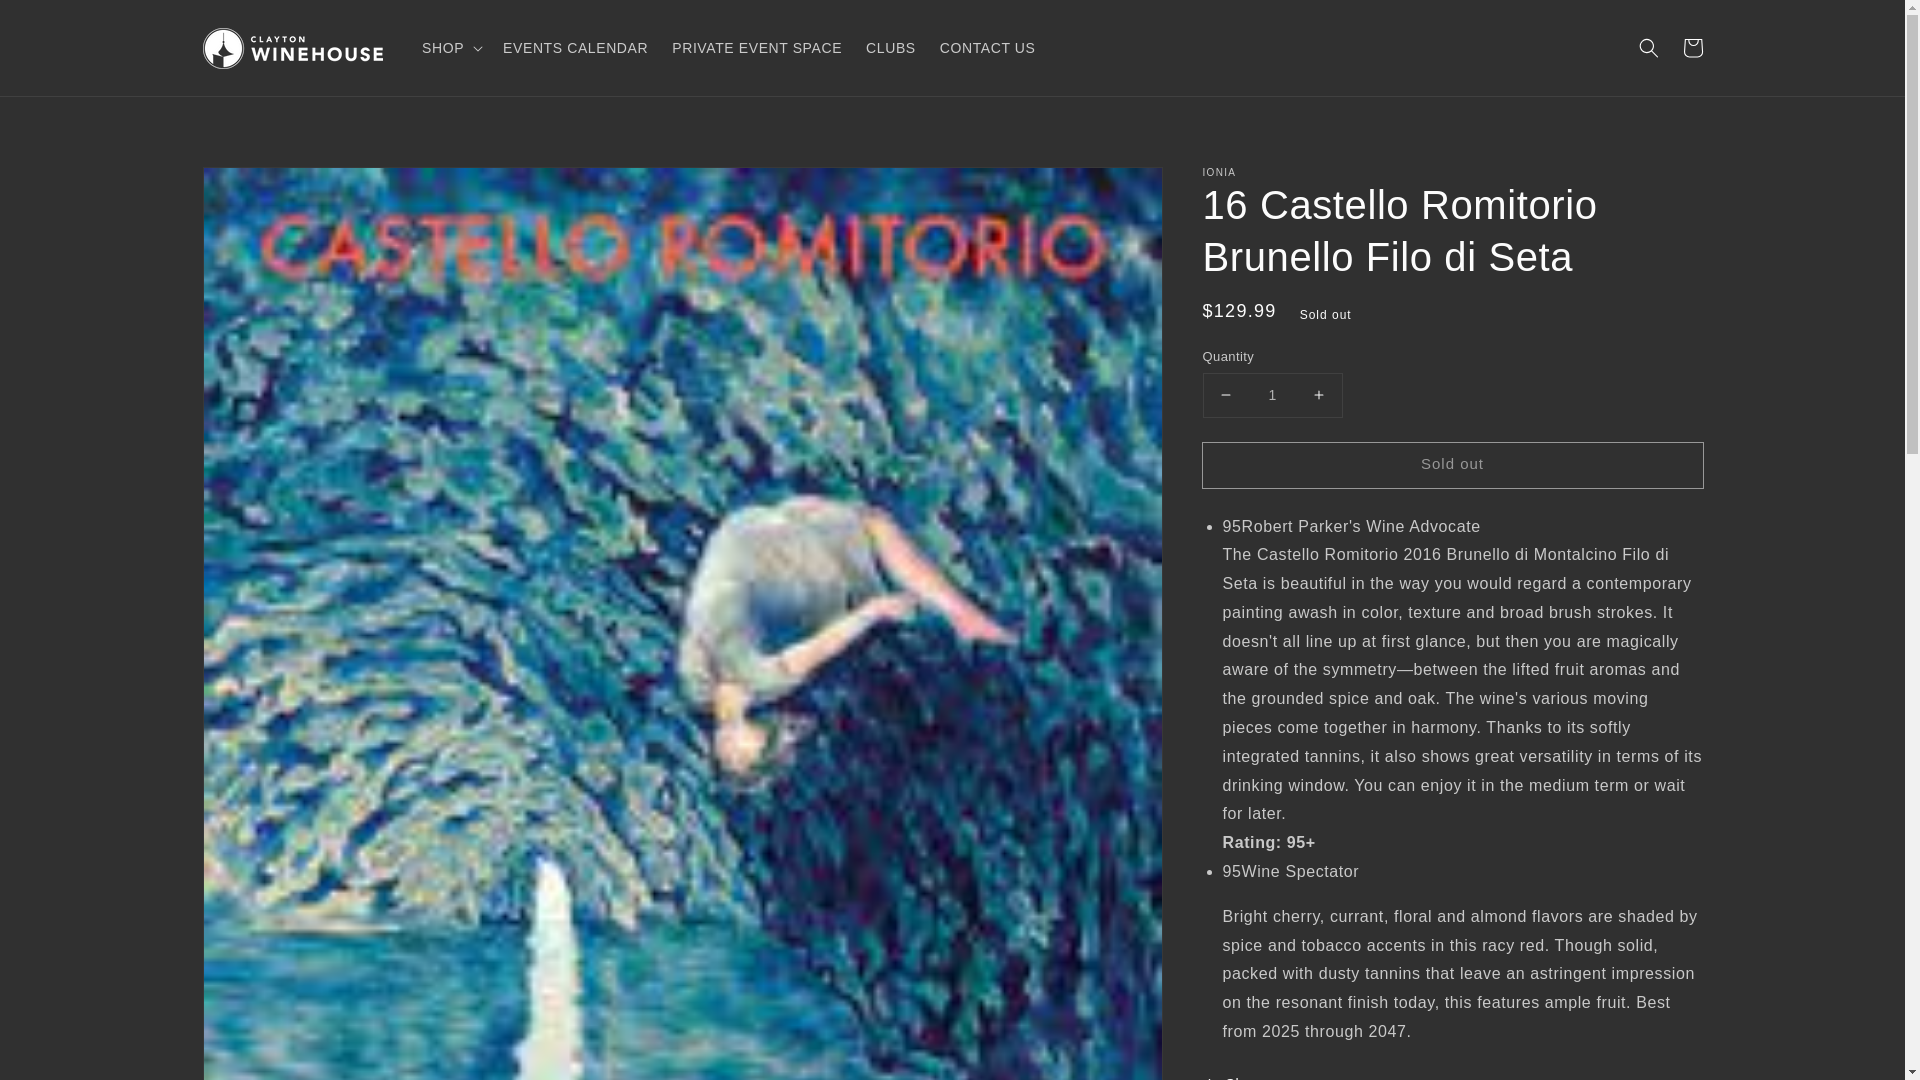  What do you see at coordinates (1272, 394) in the screenshot?
I see `1` at bounding box center [1272, 394].